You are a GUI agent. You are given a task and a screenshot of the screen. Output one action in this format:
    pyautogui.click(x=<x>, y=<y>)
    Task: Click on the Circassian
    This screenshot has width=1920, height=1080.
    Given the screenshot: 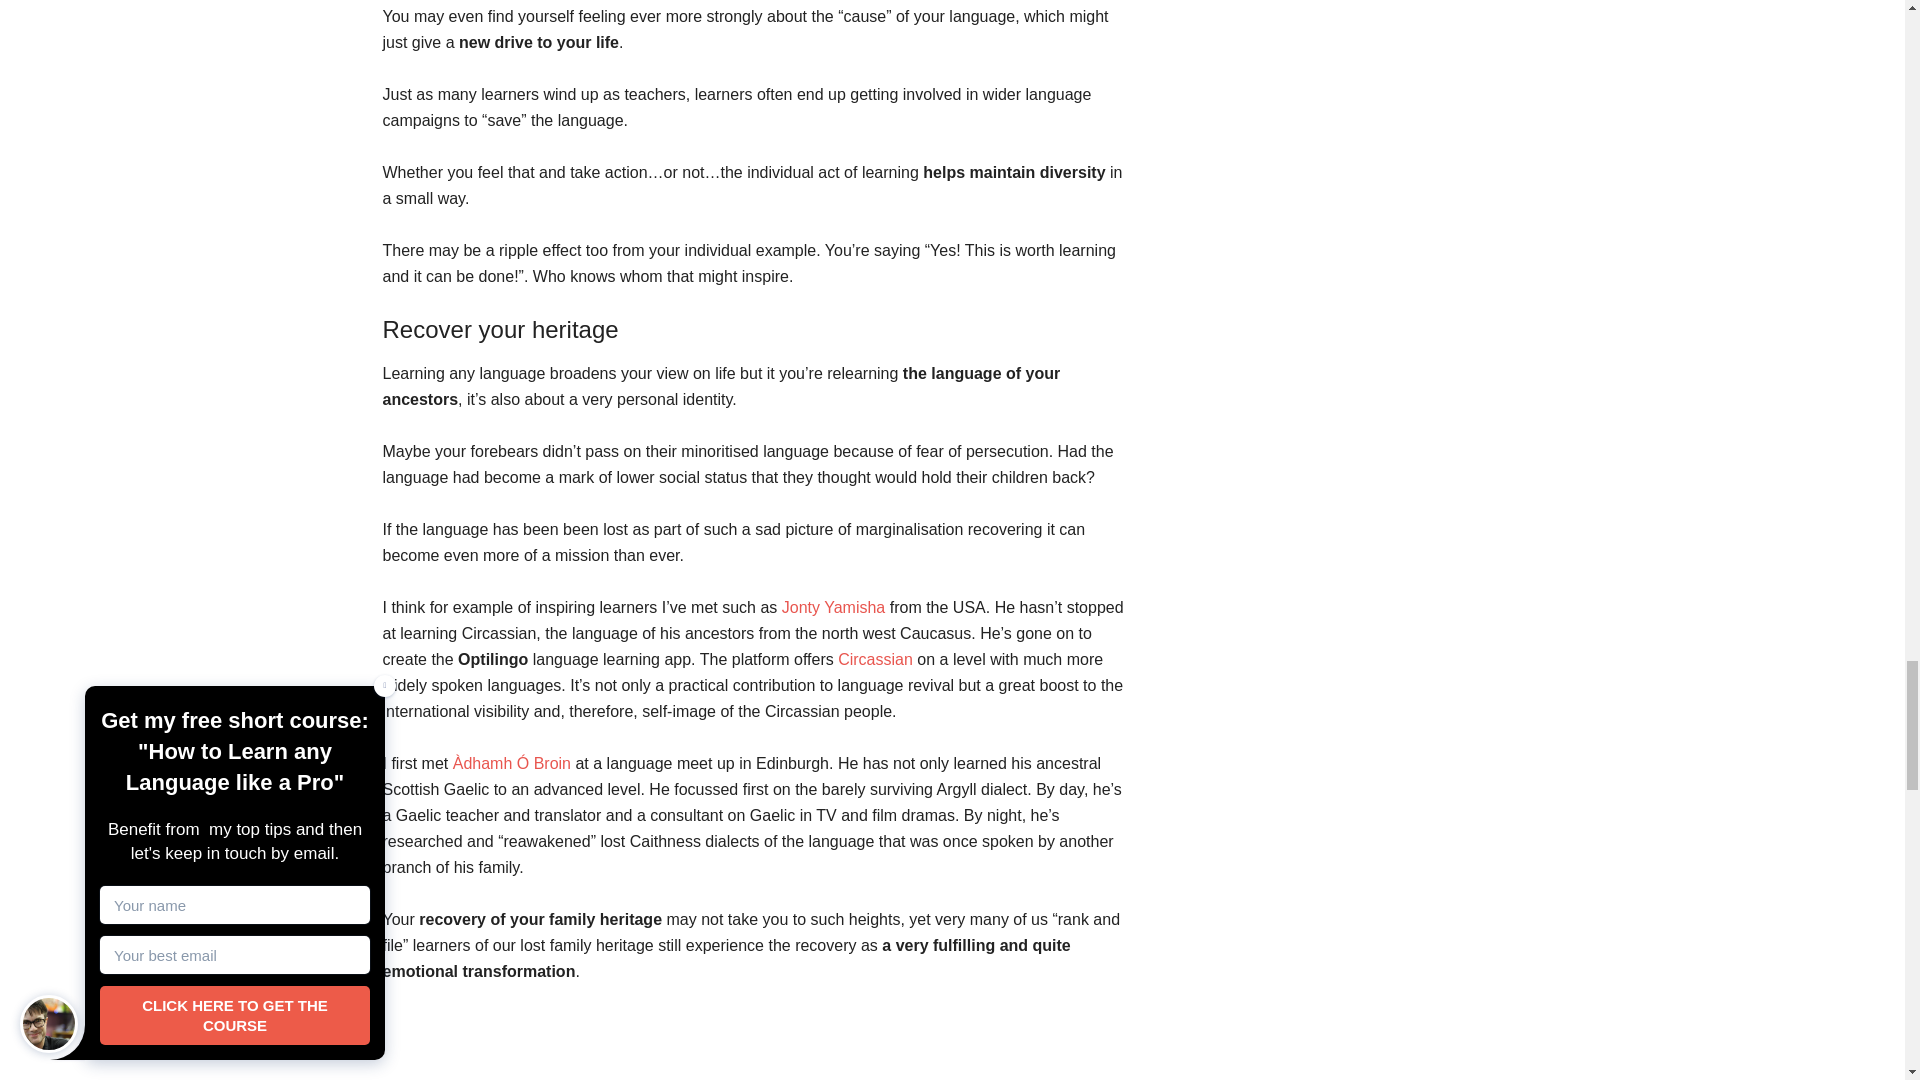 What is the action you would take?
    pyautogui.click(x=875, y=660)
    